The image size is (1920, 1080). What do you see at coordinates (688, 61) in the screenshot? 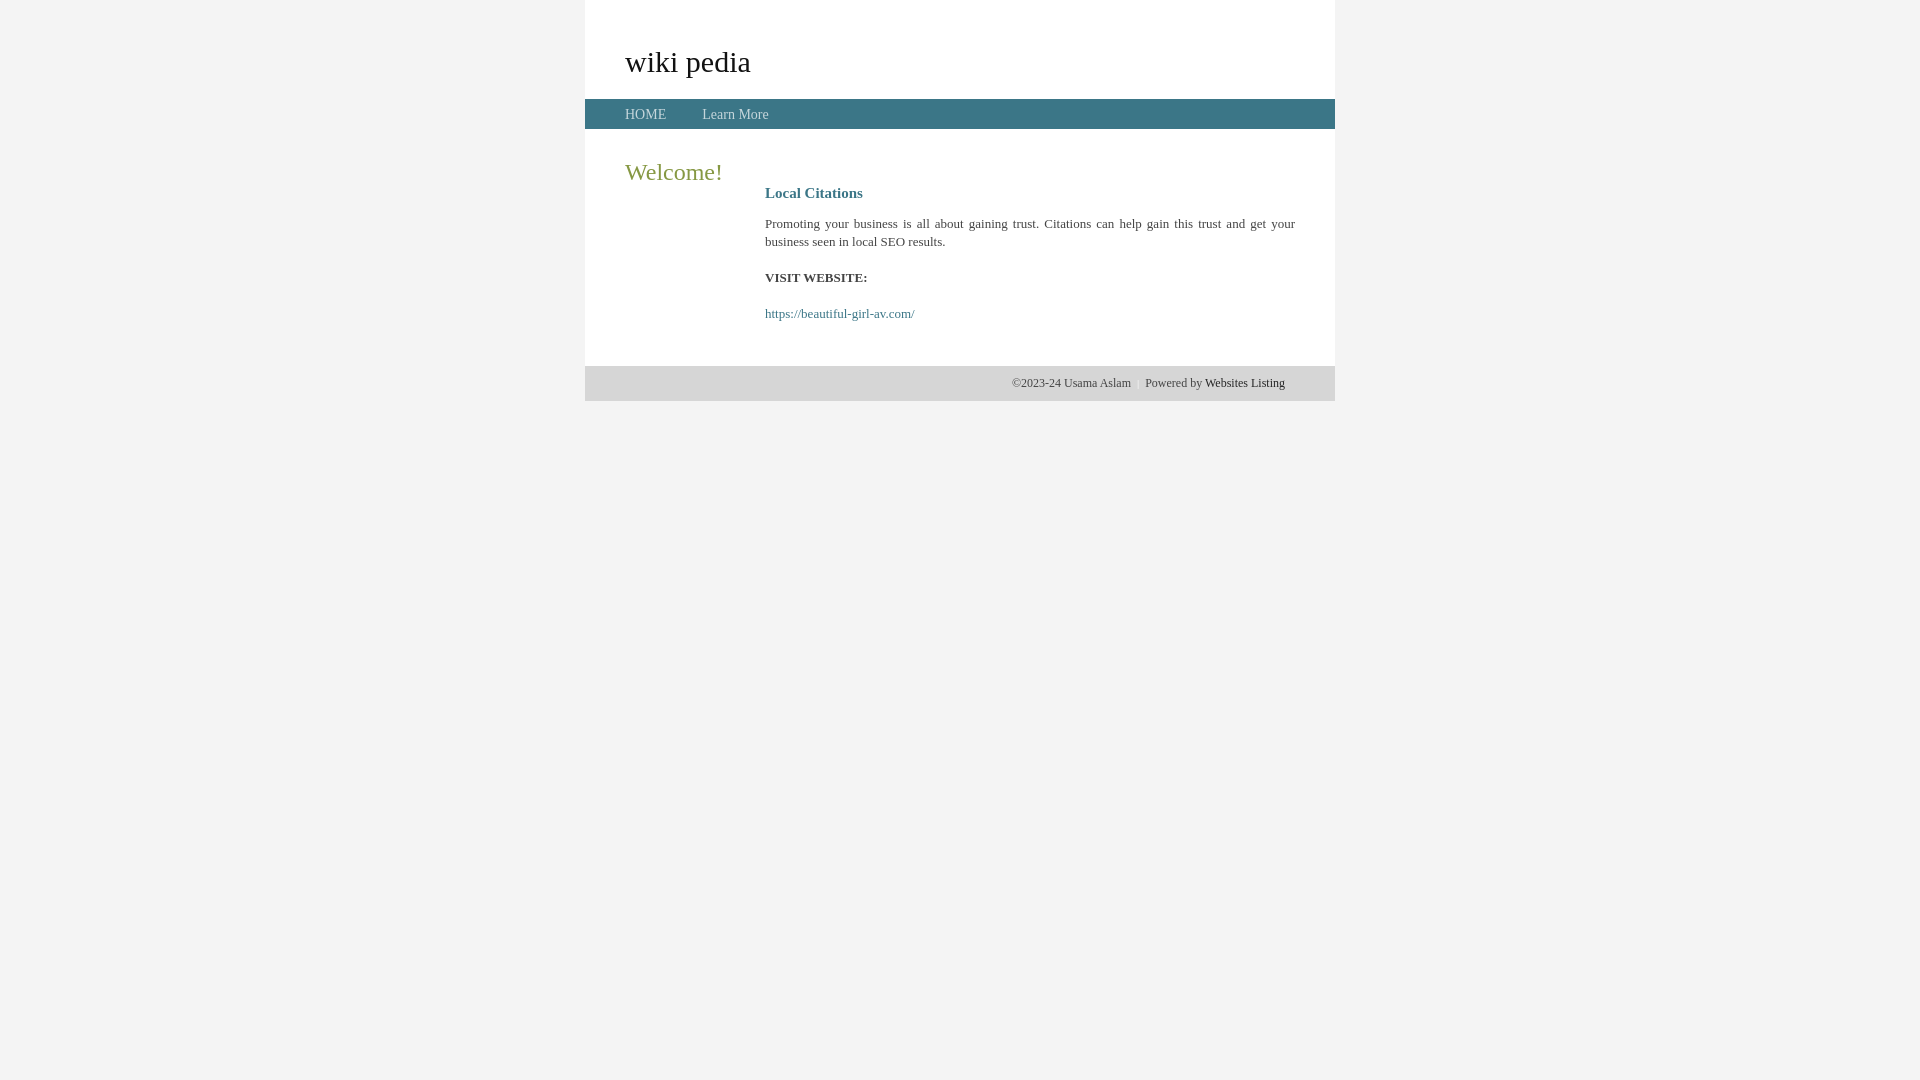
I see `wiki pedia` at bounding box center [688, 61].